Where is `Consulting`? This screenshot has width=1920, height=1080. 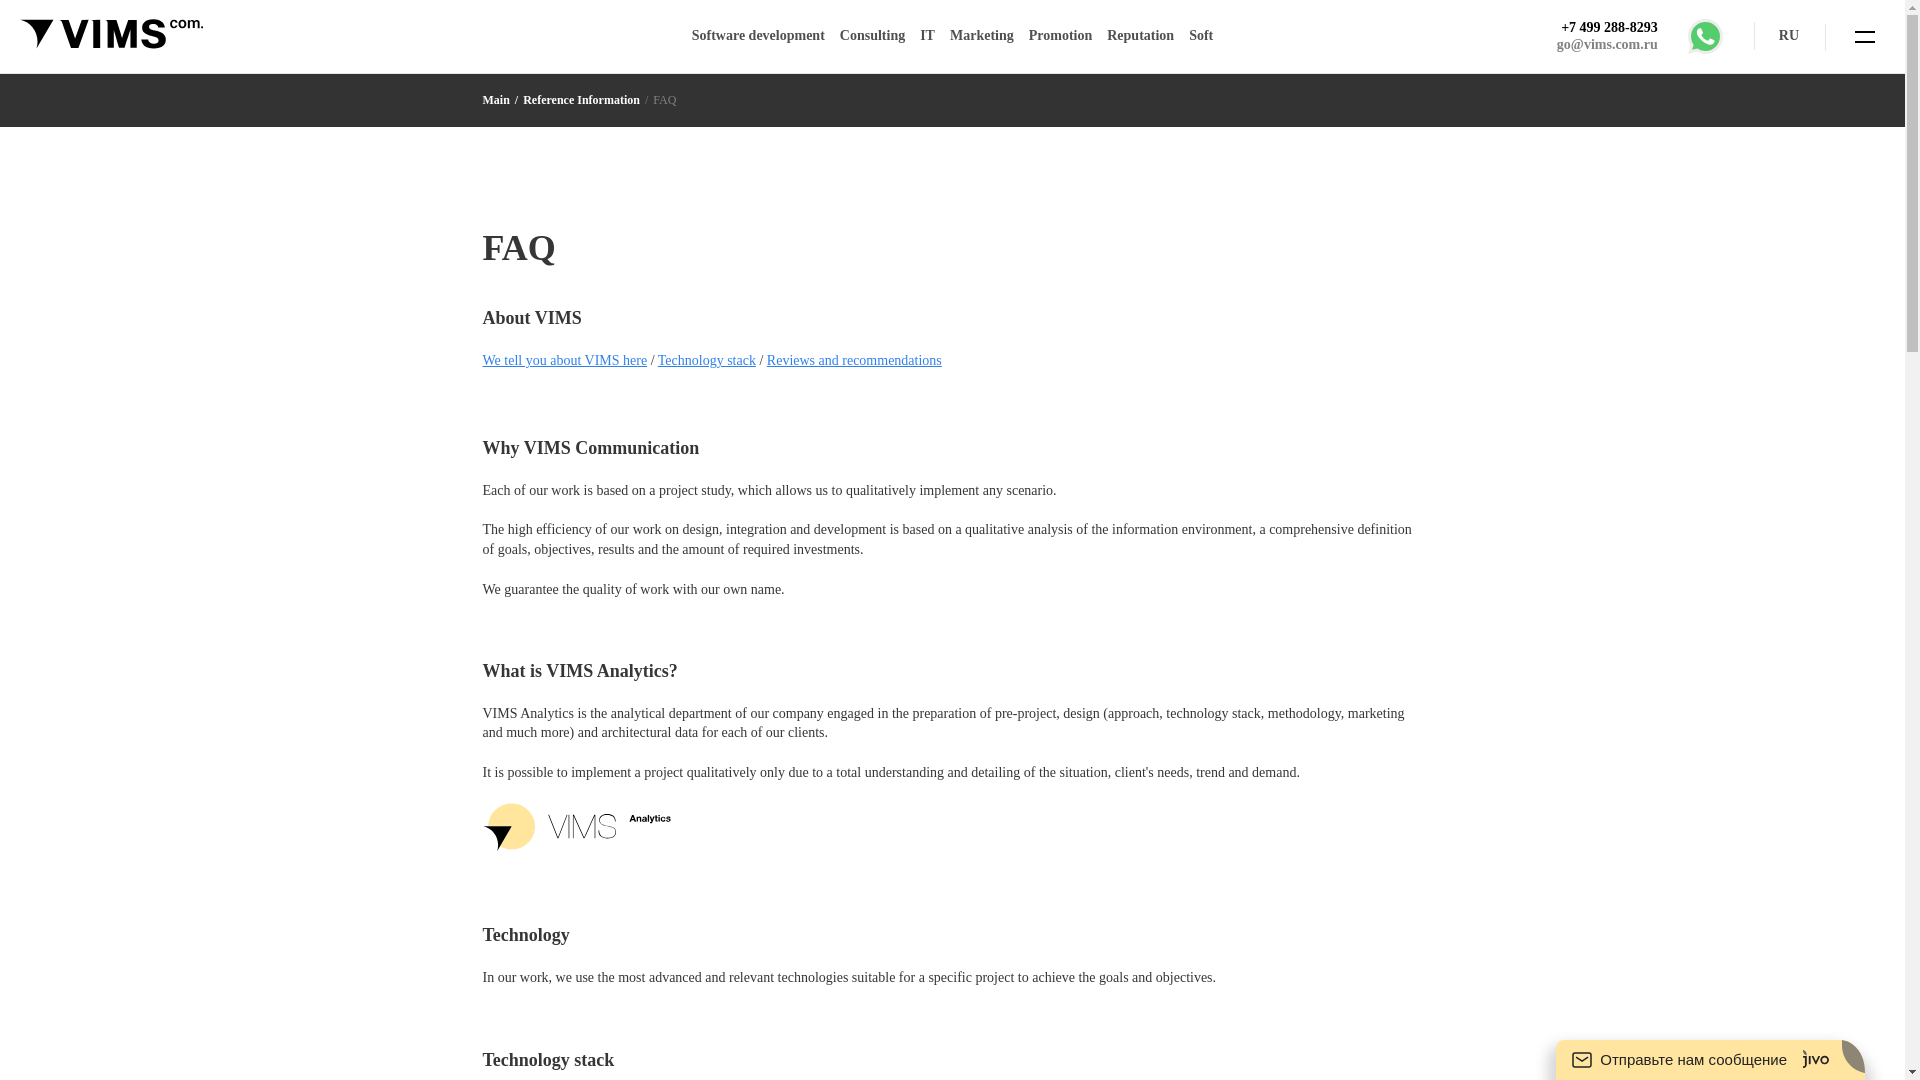
Consulting is located at coordinates (872, 36).